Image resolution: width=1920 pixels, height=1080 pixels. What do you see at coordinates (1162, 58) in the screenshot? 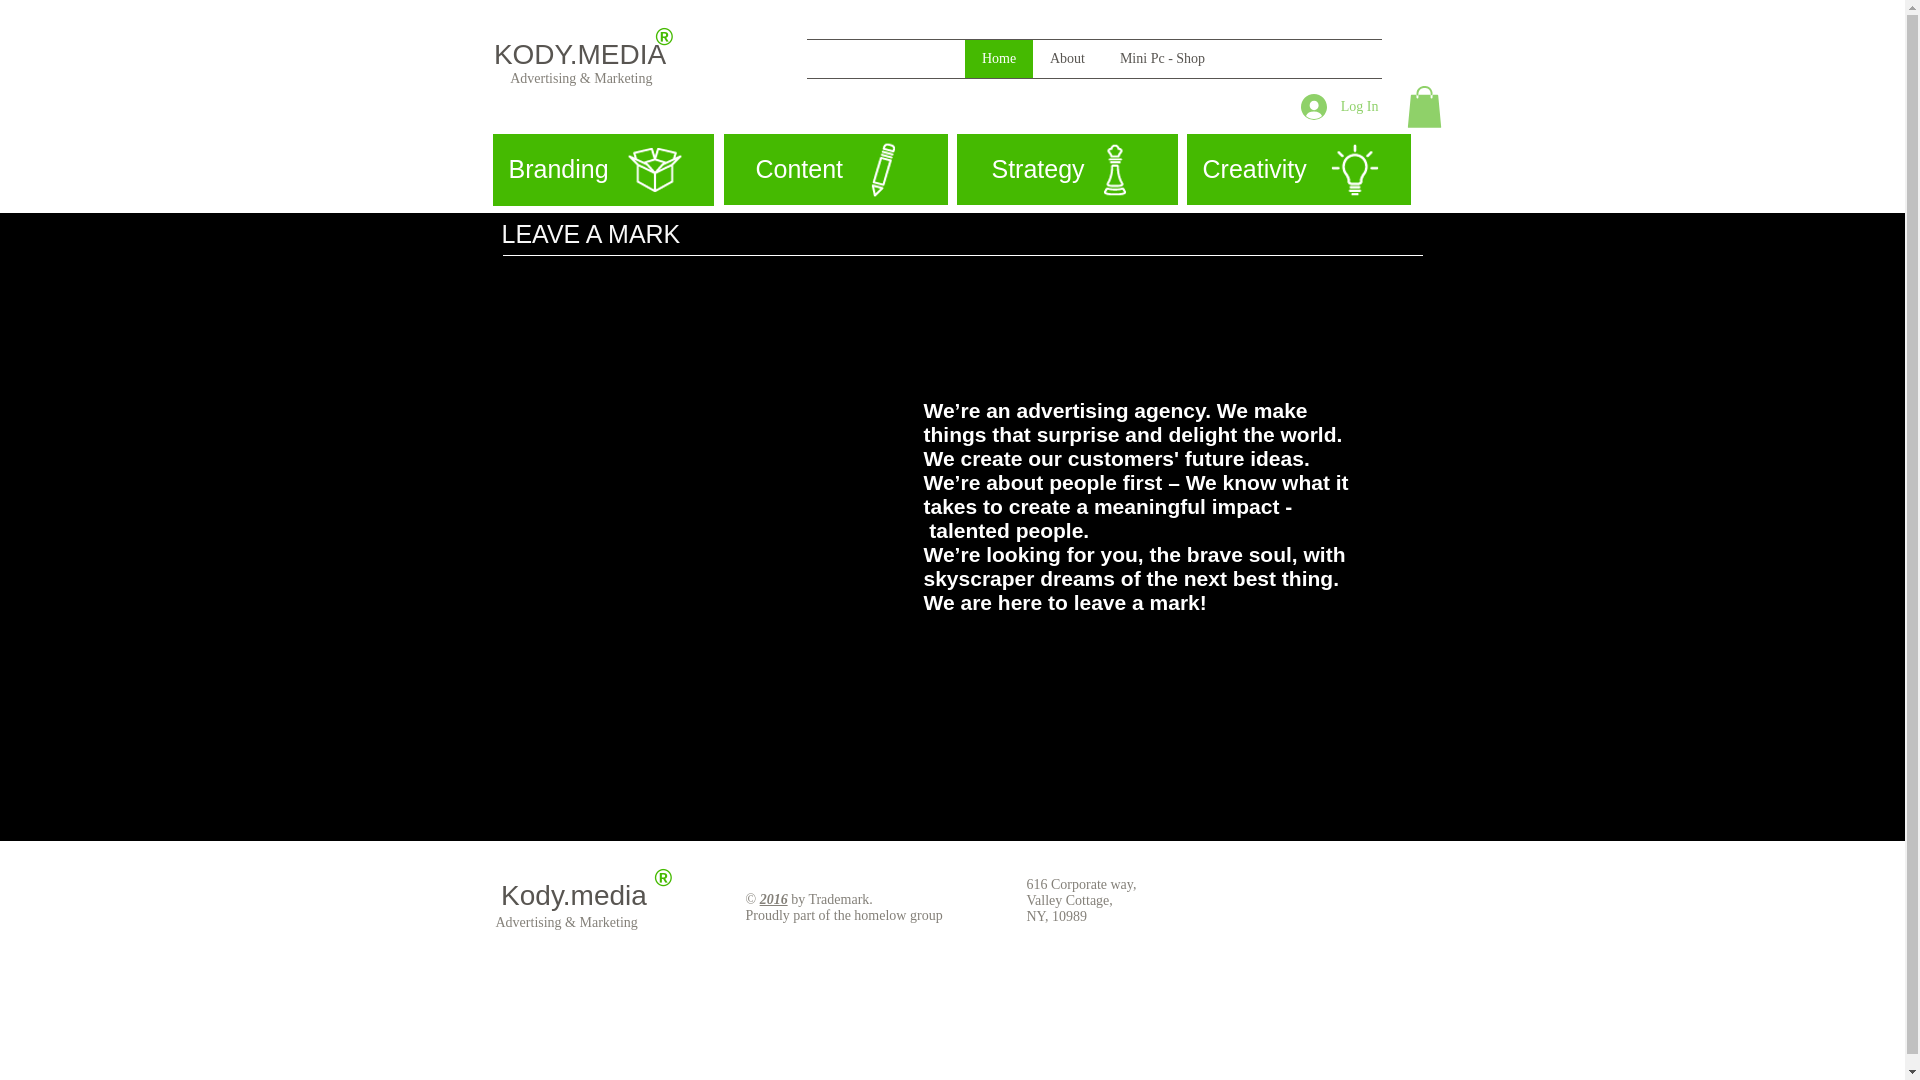
I see `Mini Pc - Shop` at bounding box center [1162, 58].